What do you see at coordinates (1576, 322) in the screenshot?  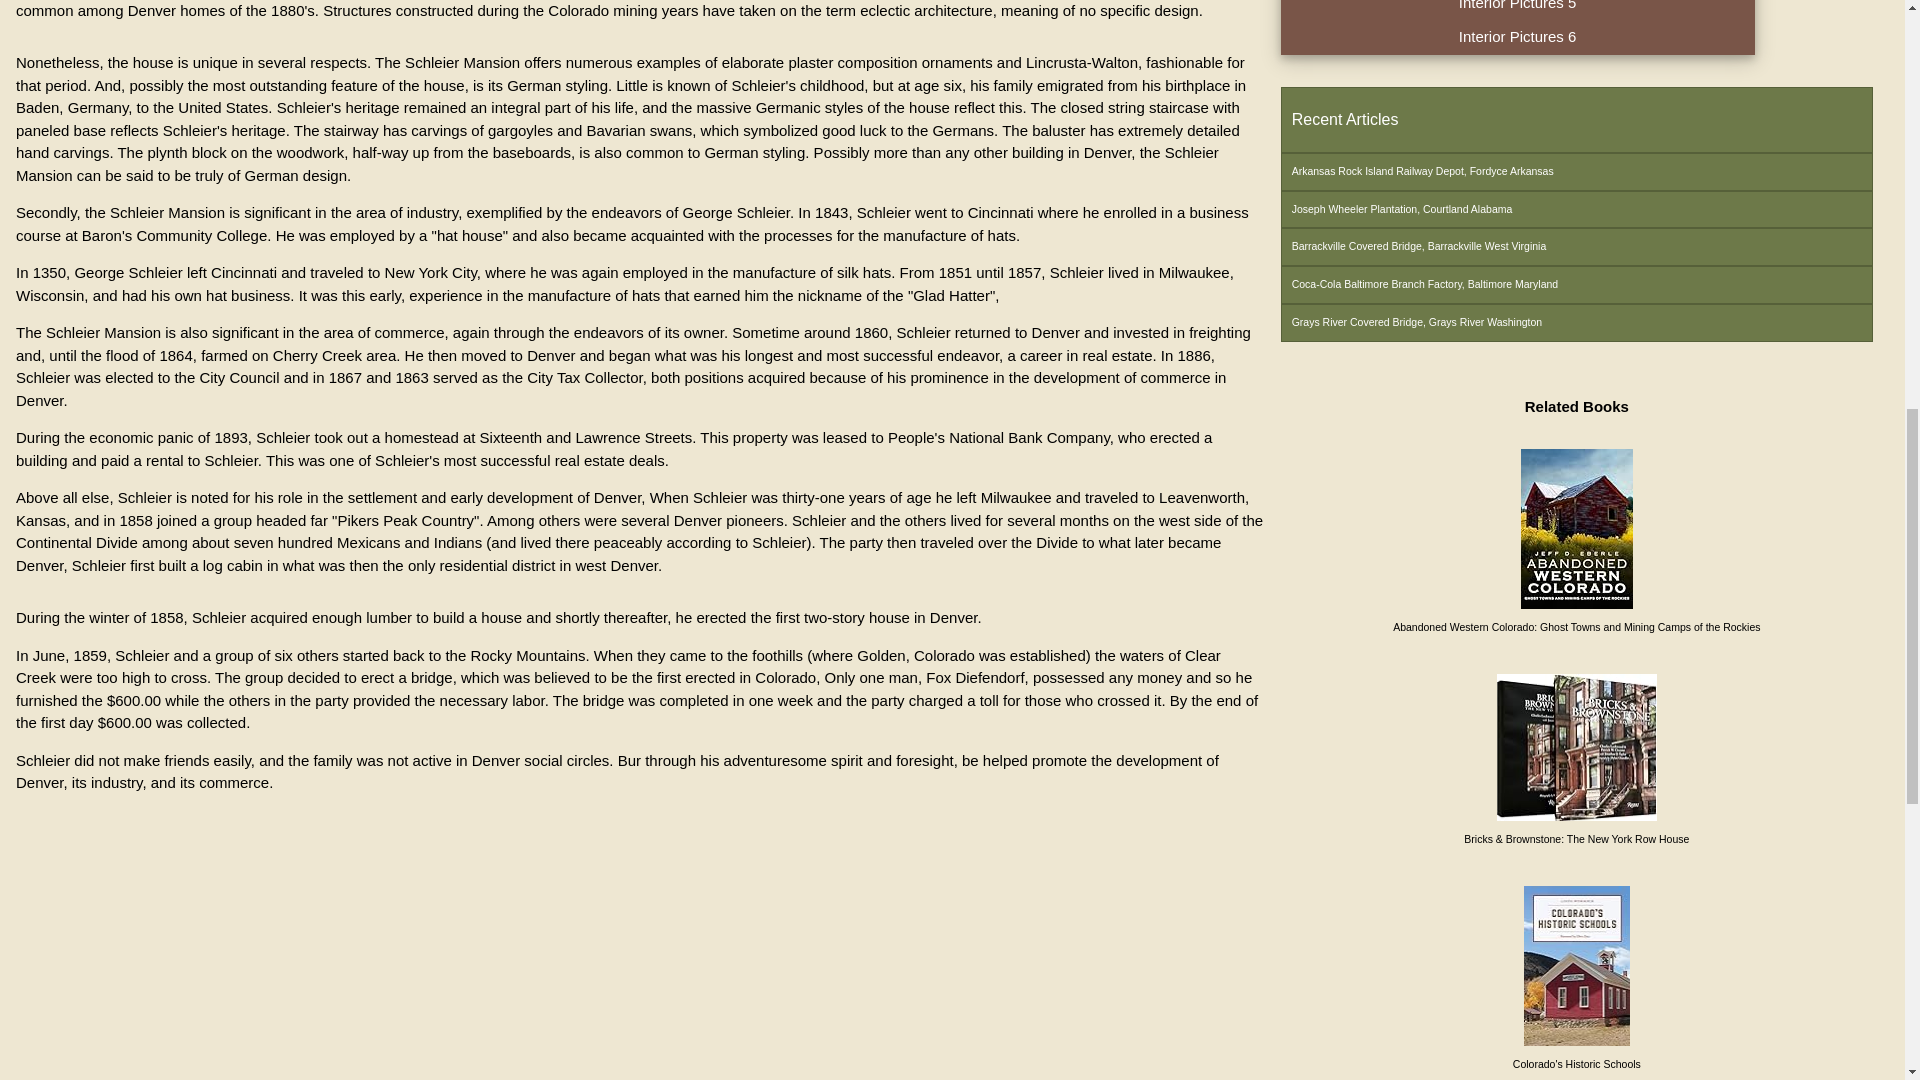 I see `Grays River Covered Bridge, Grays River Washington` at bounding box center [1576, 322].